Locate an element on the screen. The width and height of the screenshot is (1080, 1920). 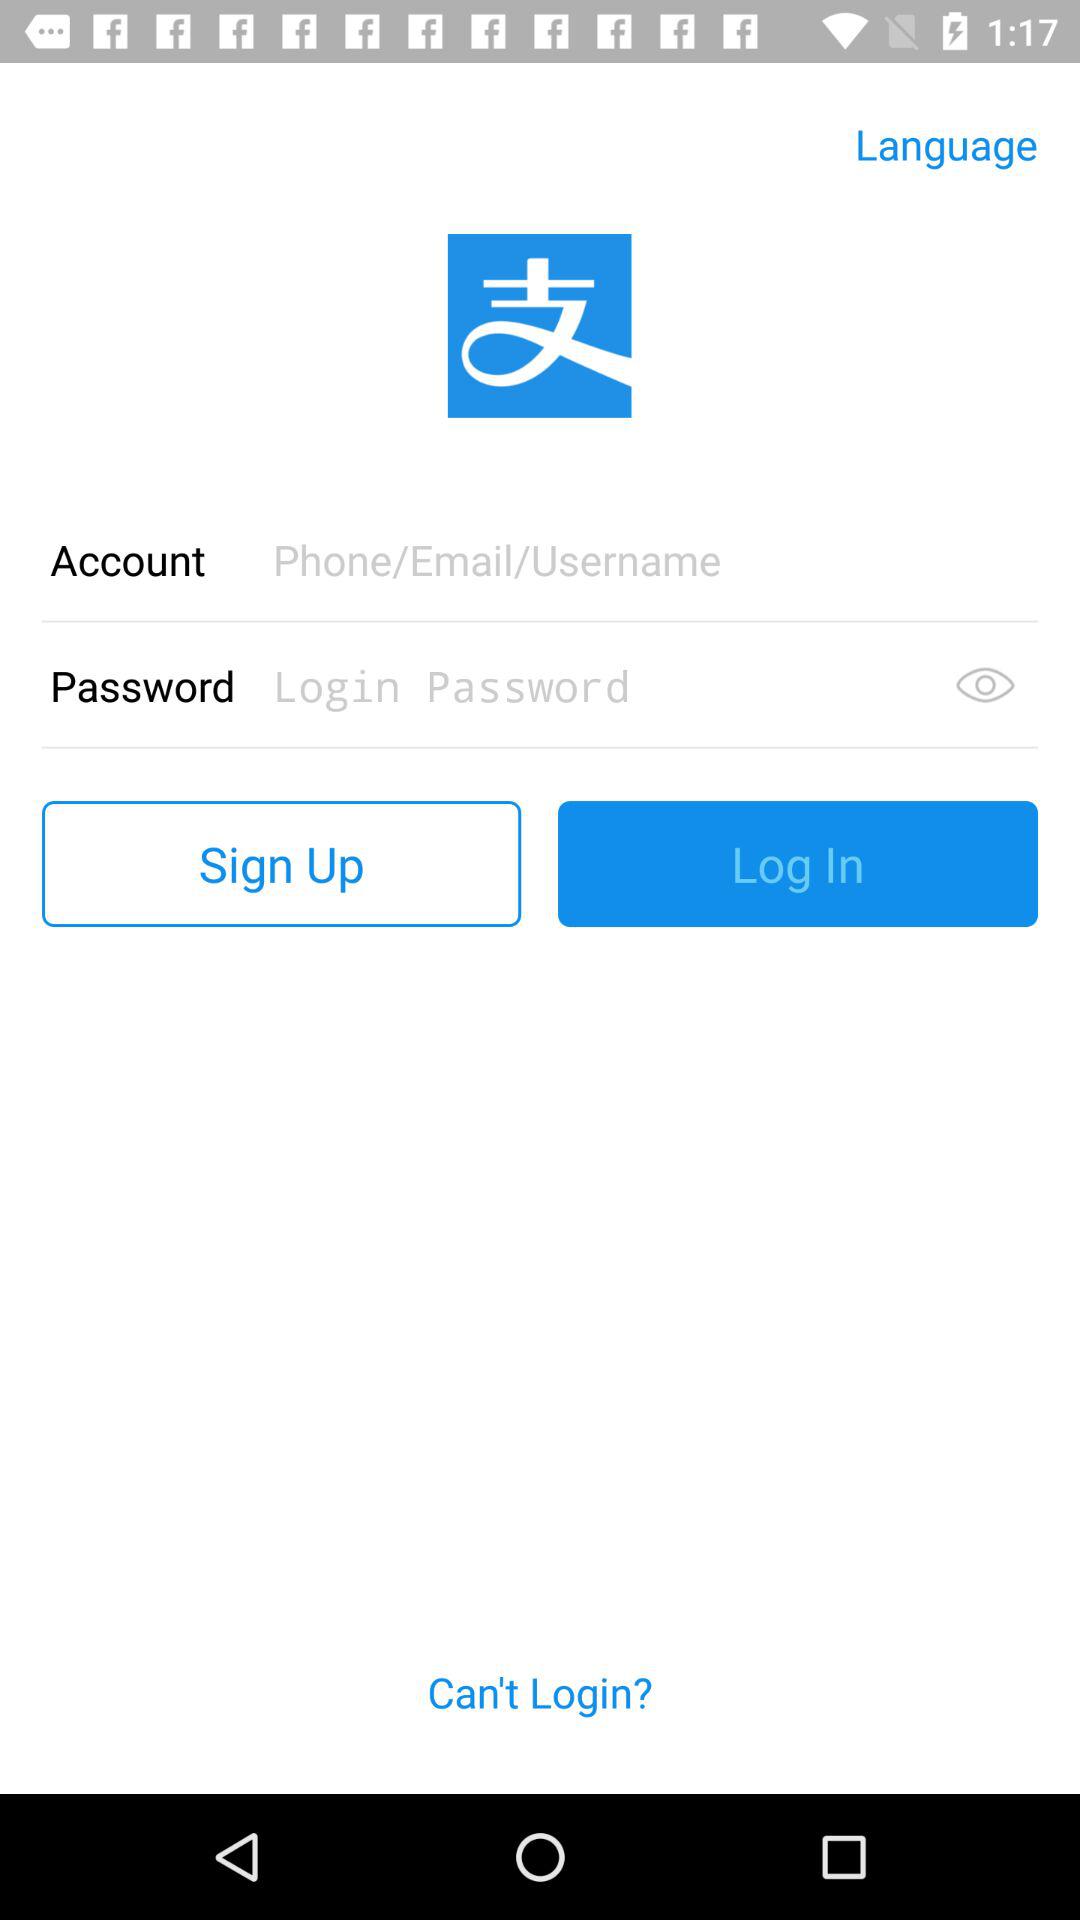
turn on the can't login? icon is located at coordinates (540, 1715).